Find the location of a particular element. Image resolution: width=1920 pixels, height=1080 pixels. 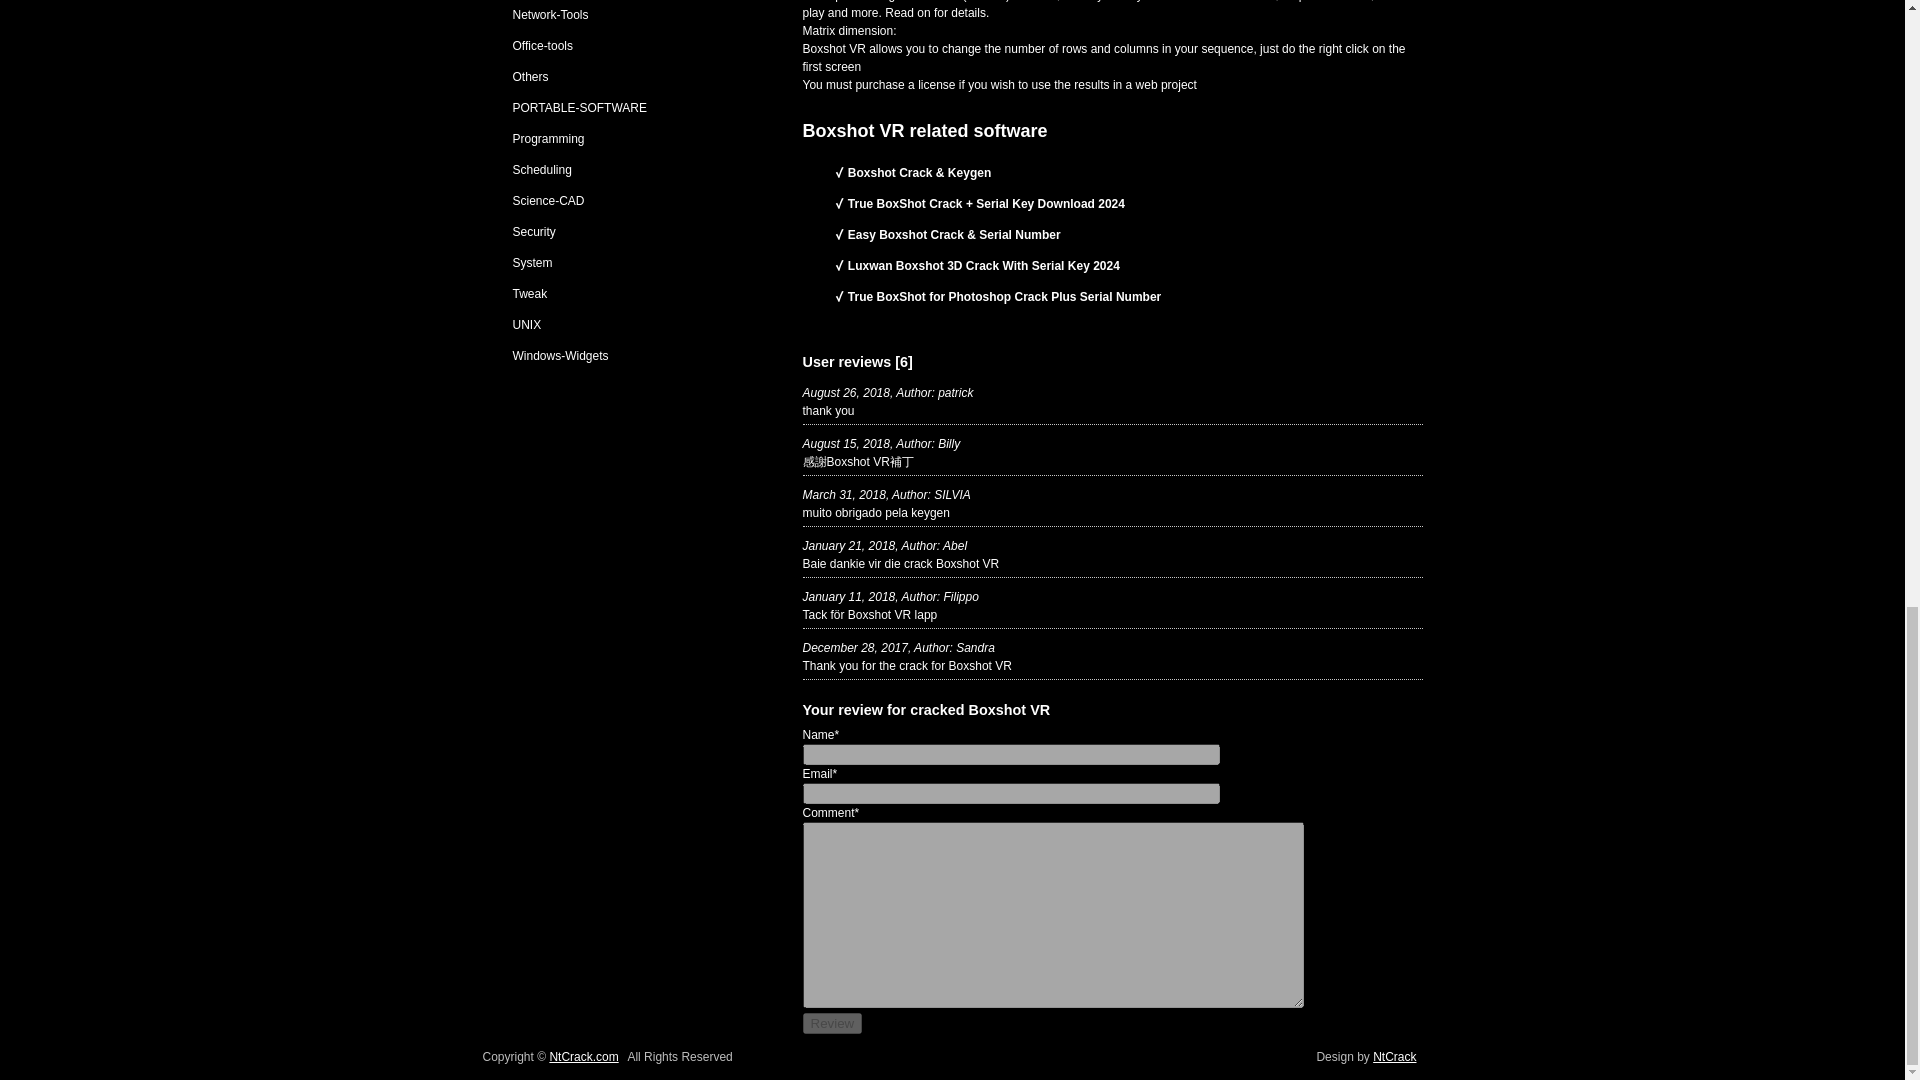

PORTABLE-SOFTWARE is located at coordinates (578, 108).